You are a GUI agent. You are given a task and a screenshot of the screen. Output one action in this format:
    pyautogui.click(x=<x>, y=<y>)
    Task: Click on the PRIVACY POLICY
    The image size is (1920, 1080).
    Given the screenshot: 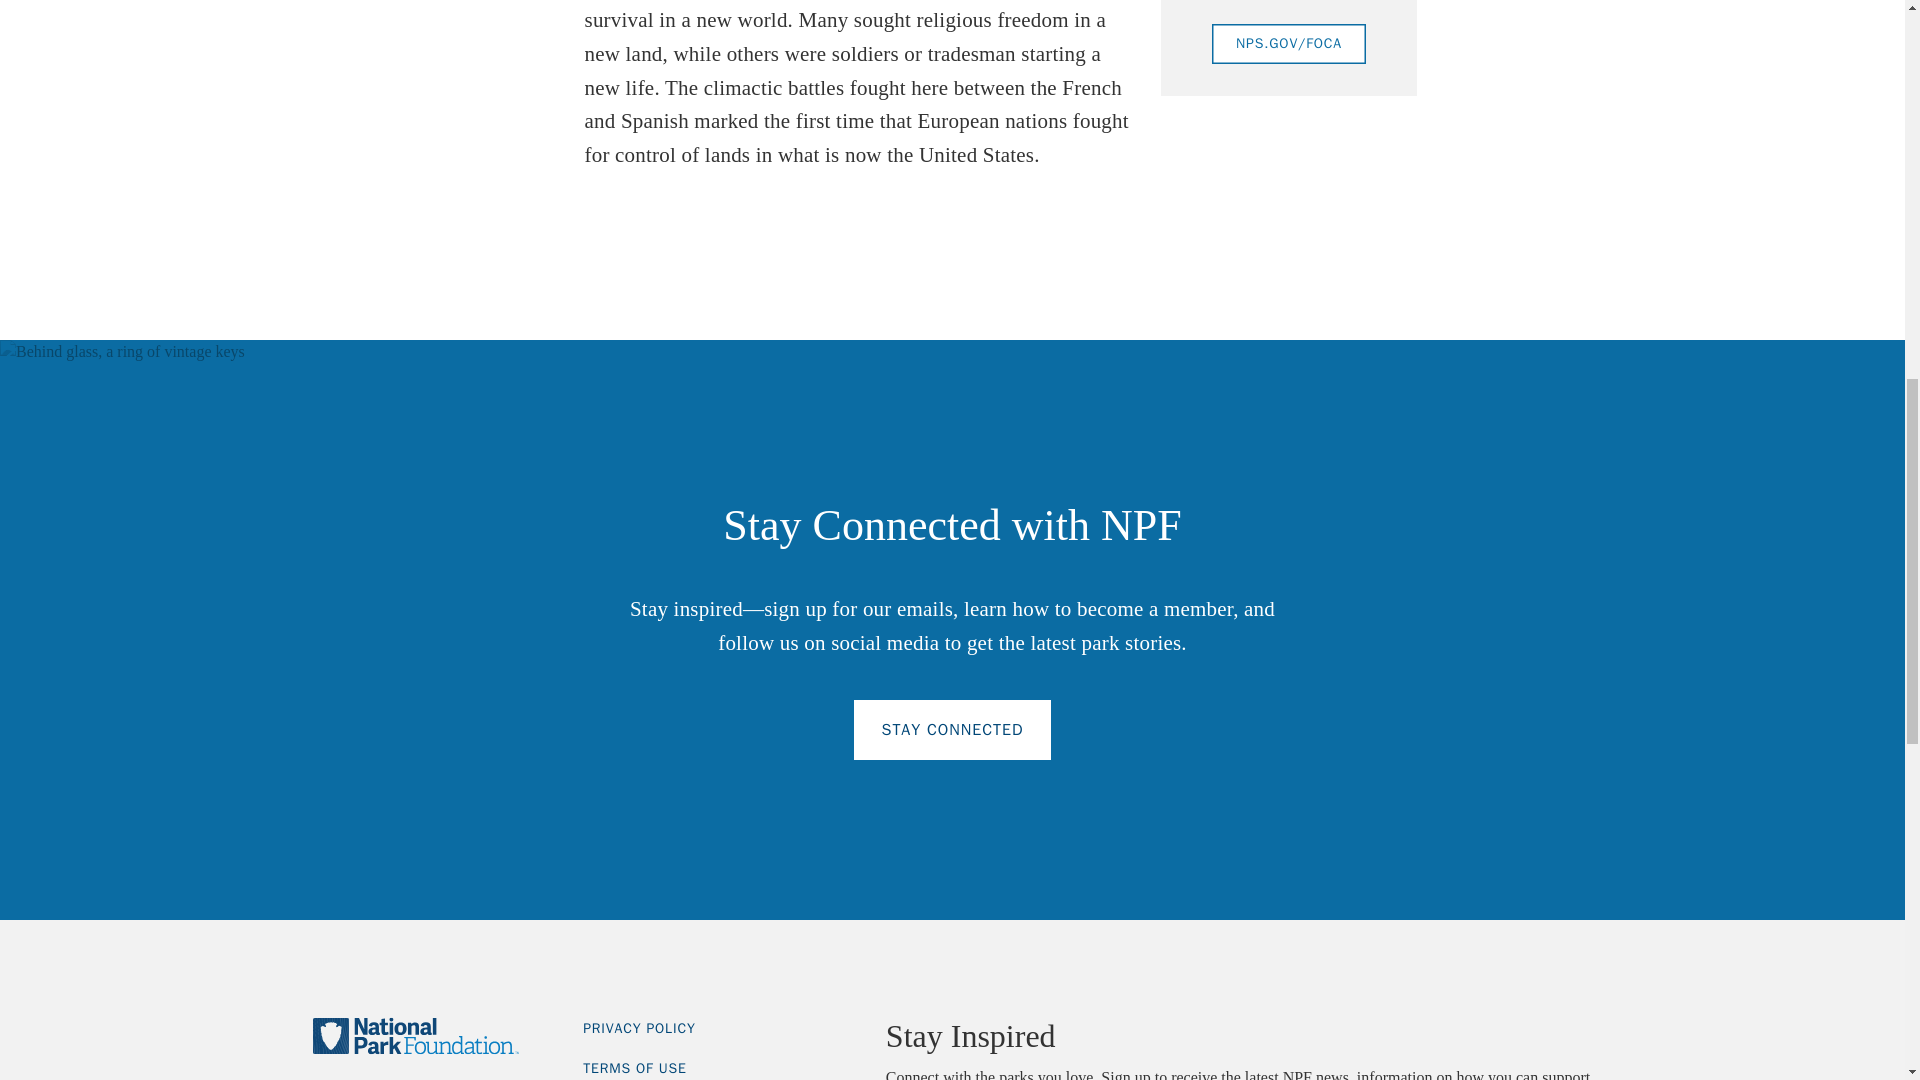 What is the action you would take?
    pyautogui.click(x=639, y=1028)
    